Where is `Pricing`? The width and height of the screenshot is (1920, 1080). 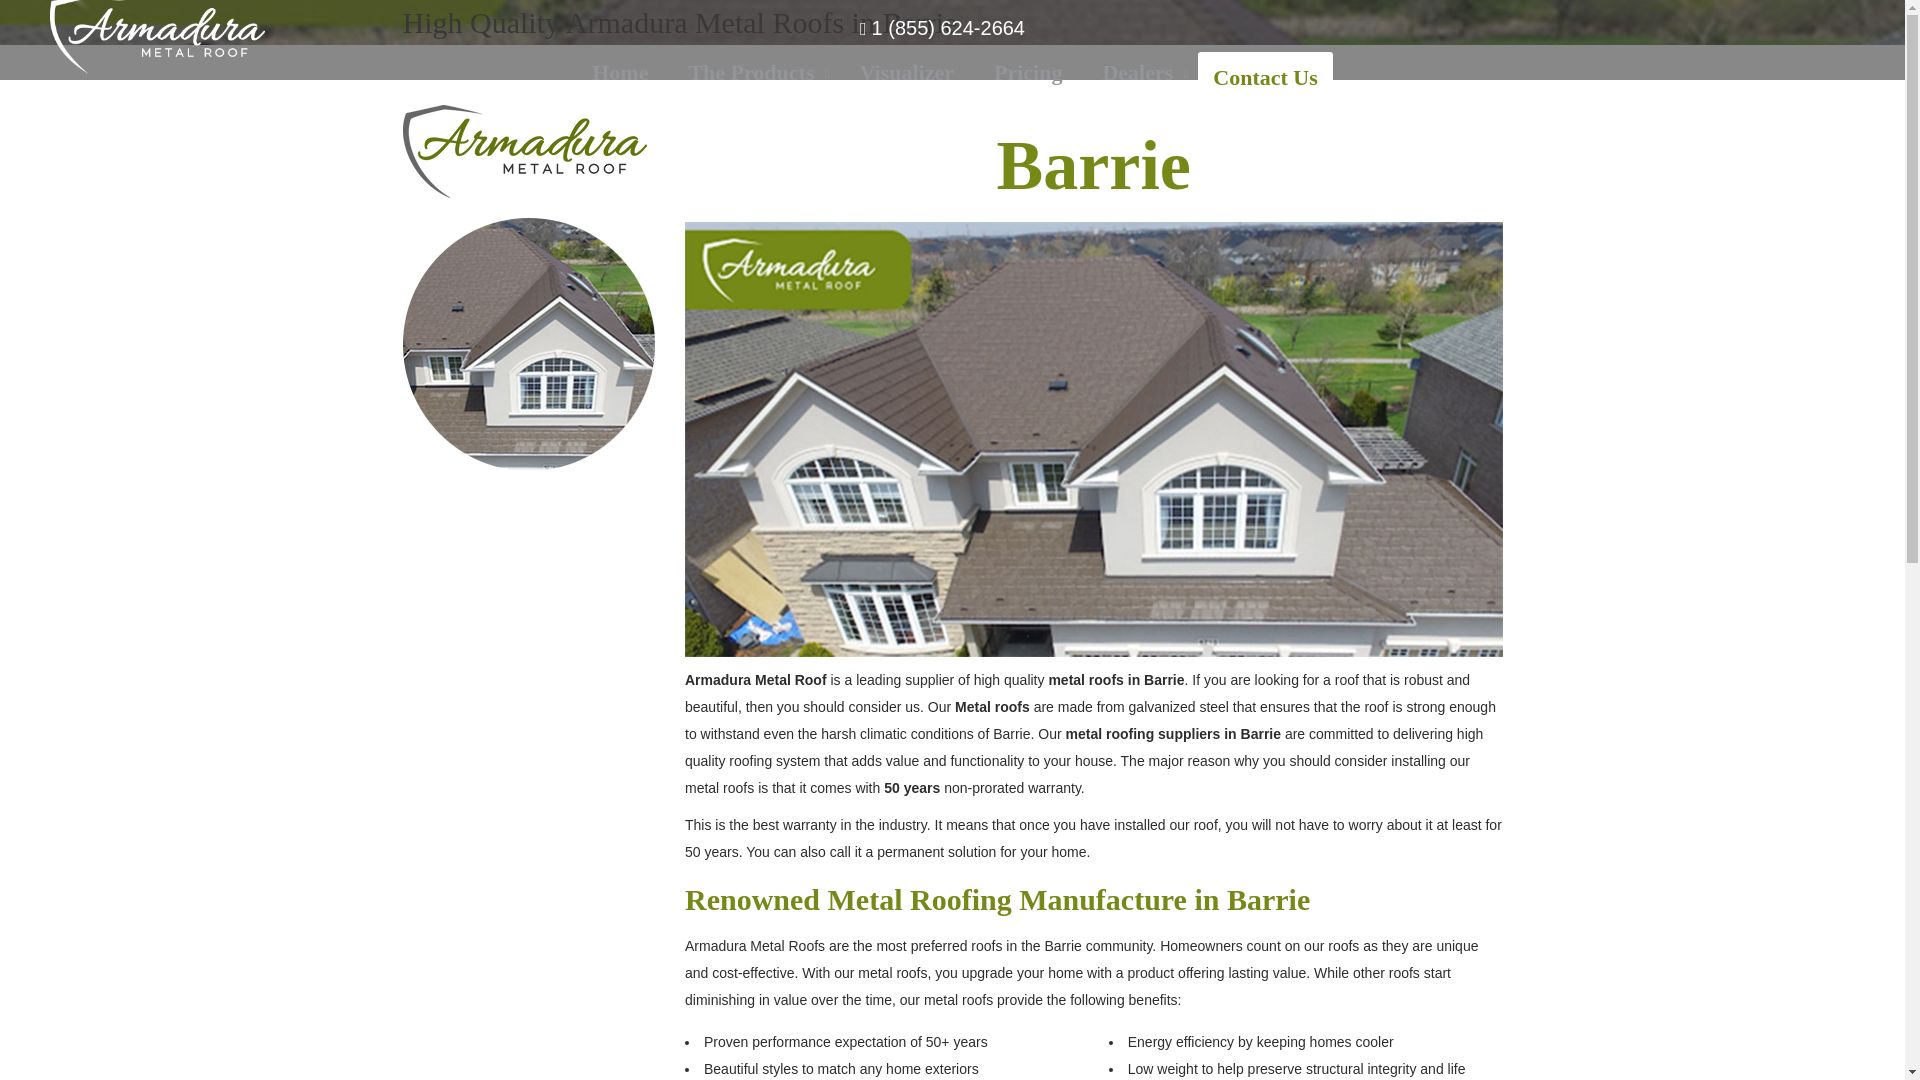
Pricing is located at coordinates (1028, 72).